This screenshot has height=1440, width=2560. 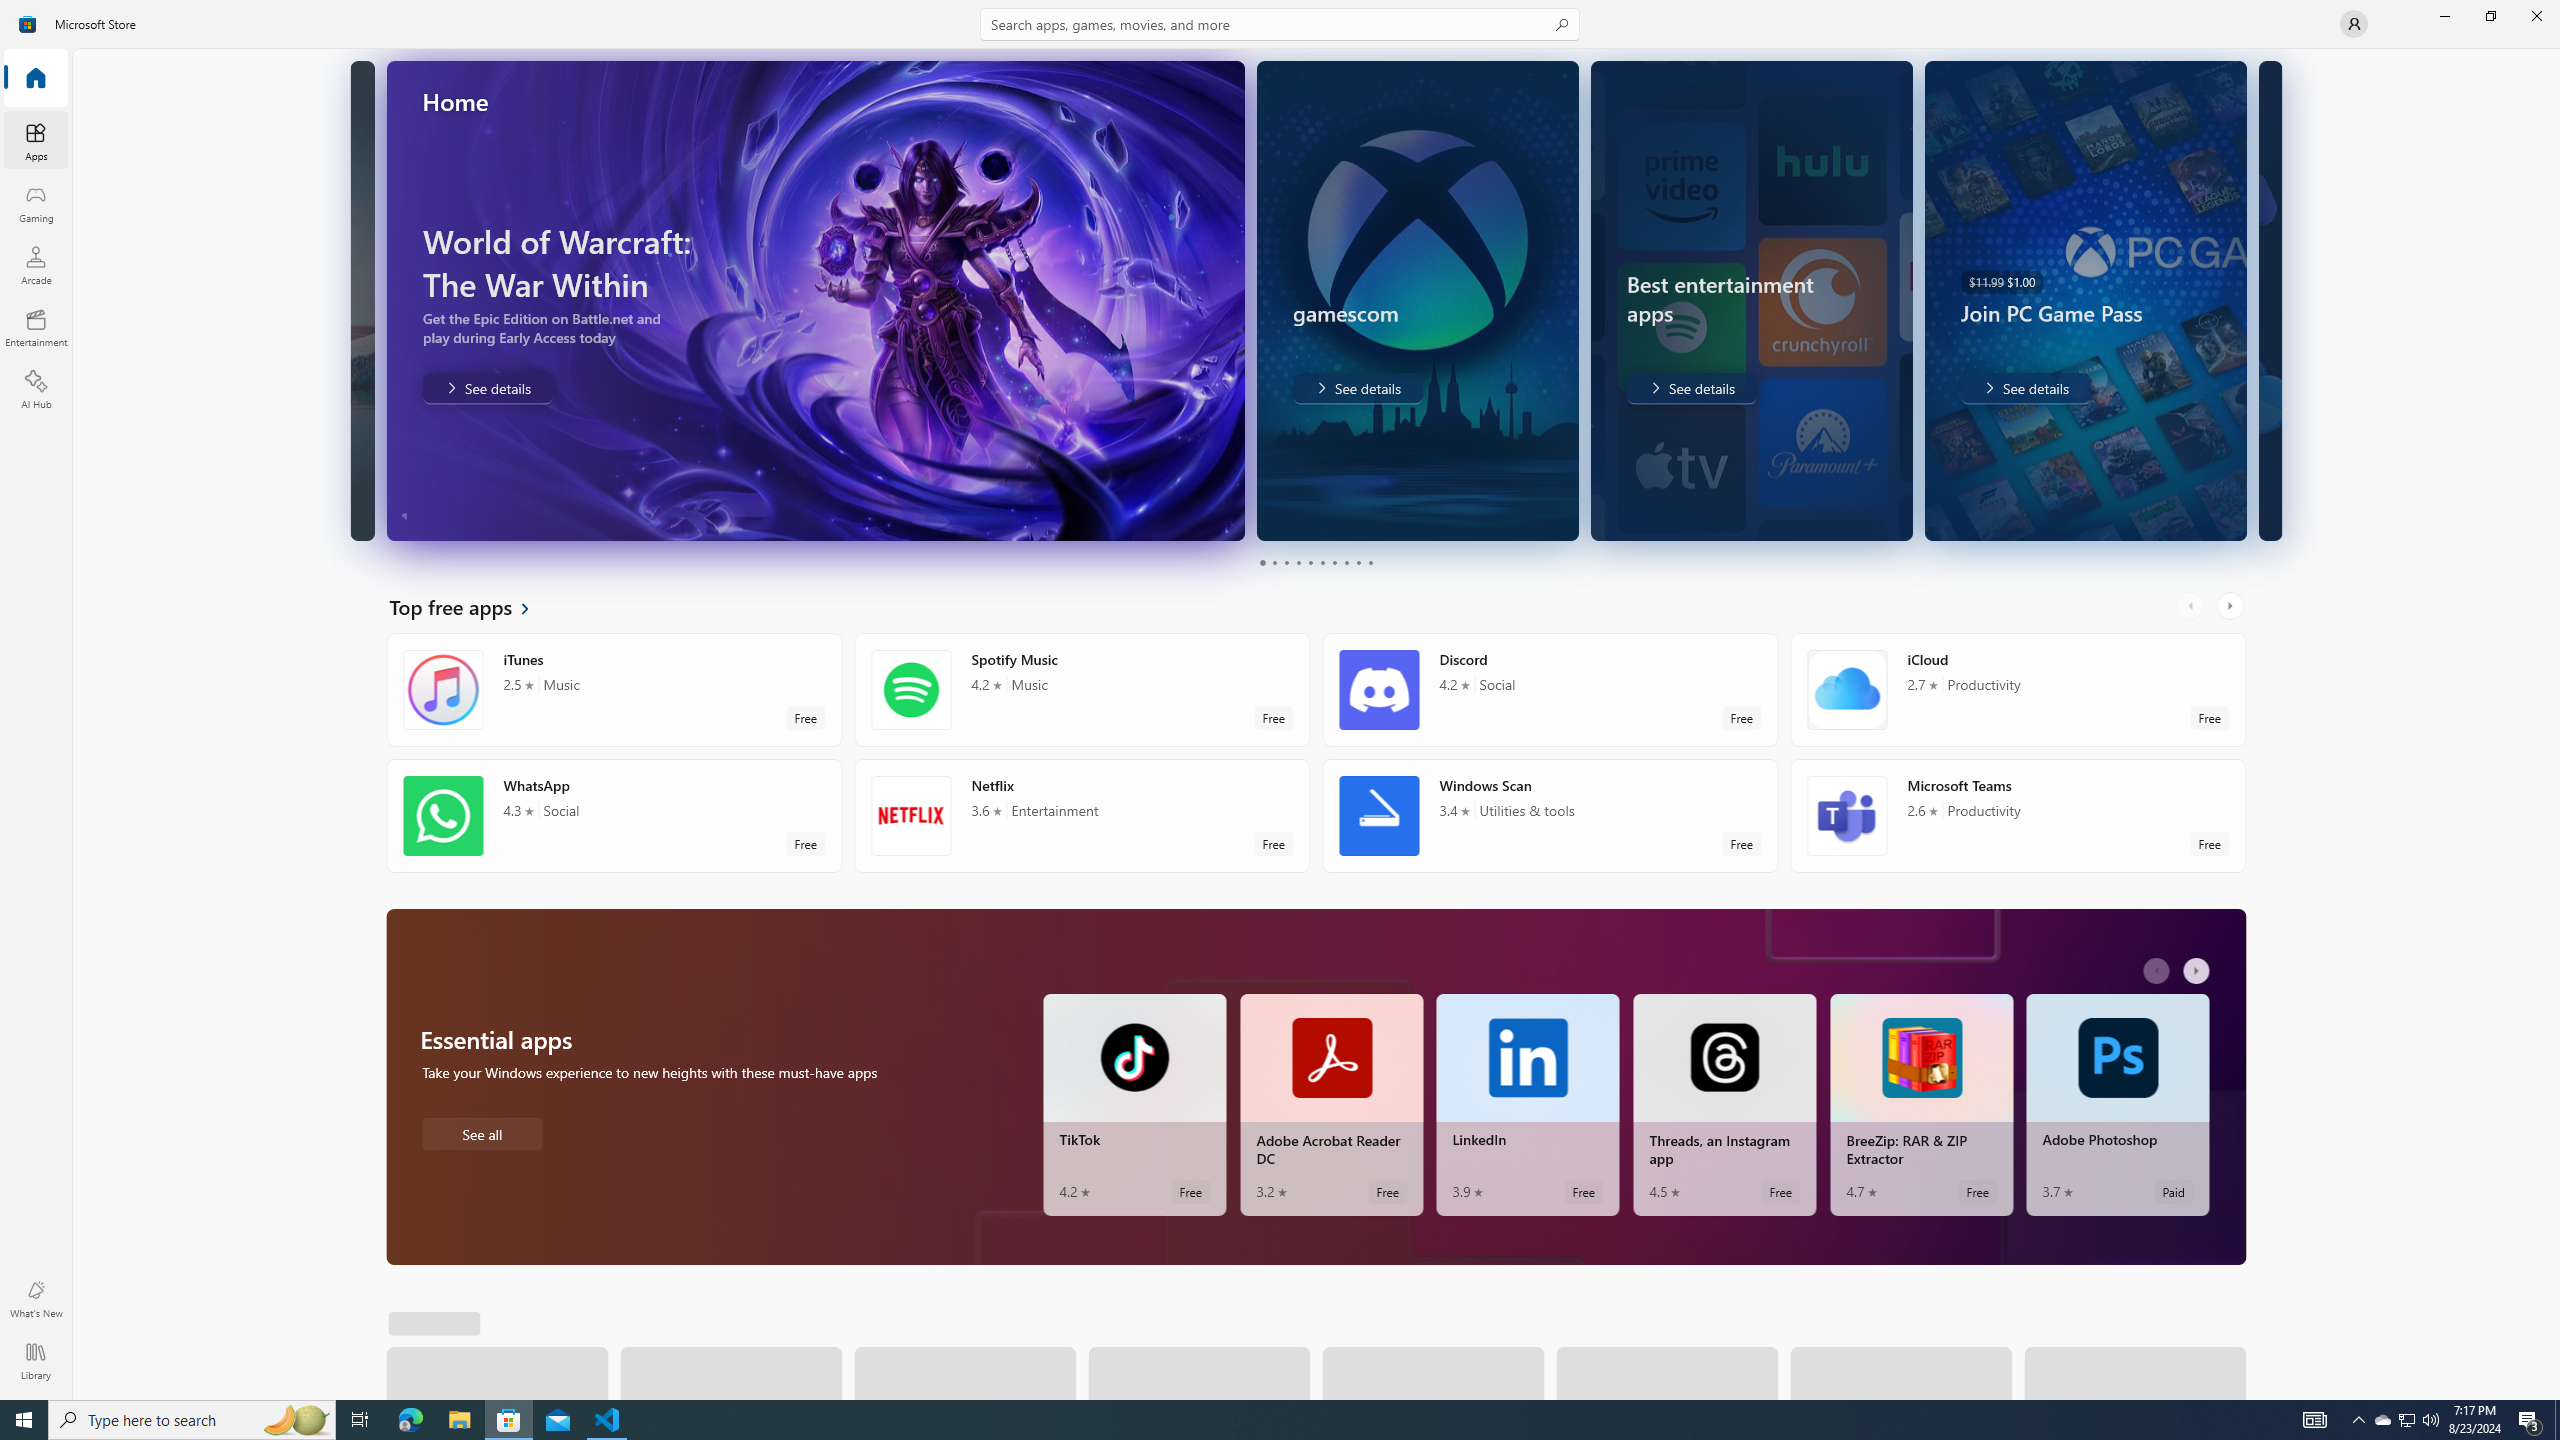 I want to click on Page 6, so click(x=1322, y=562).